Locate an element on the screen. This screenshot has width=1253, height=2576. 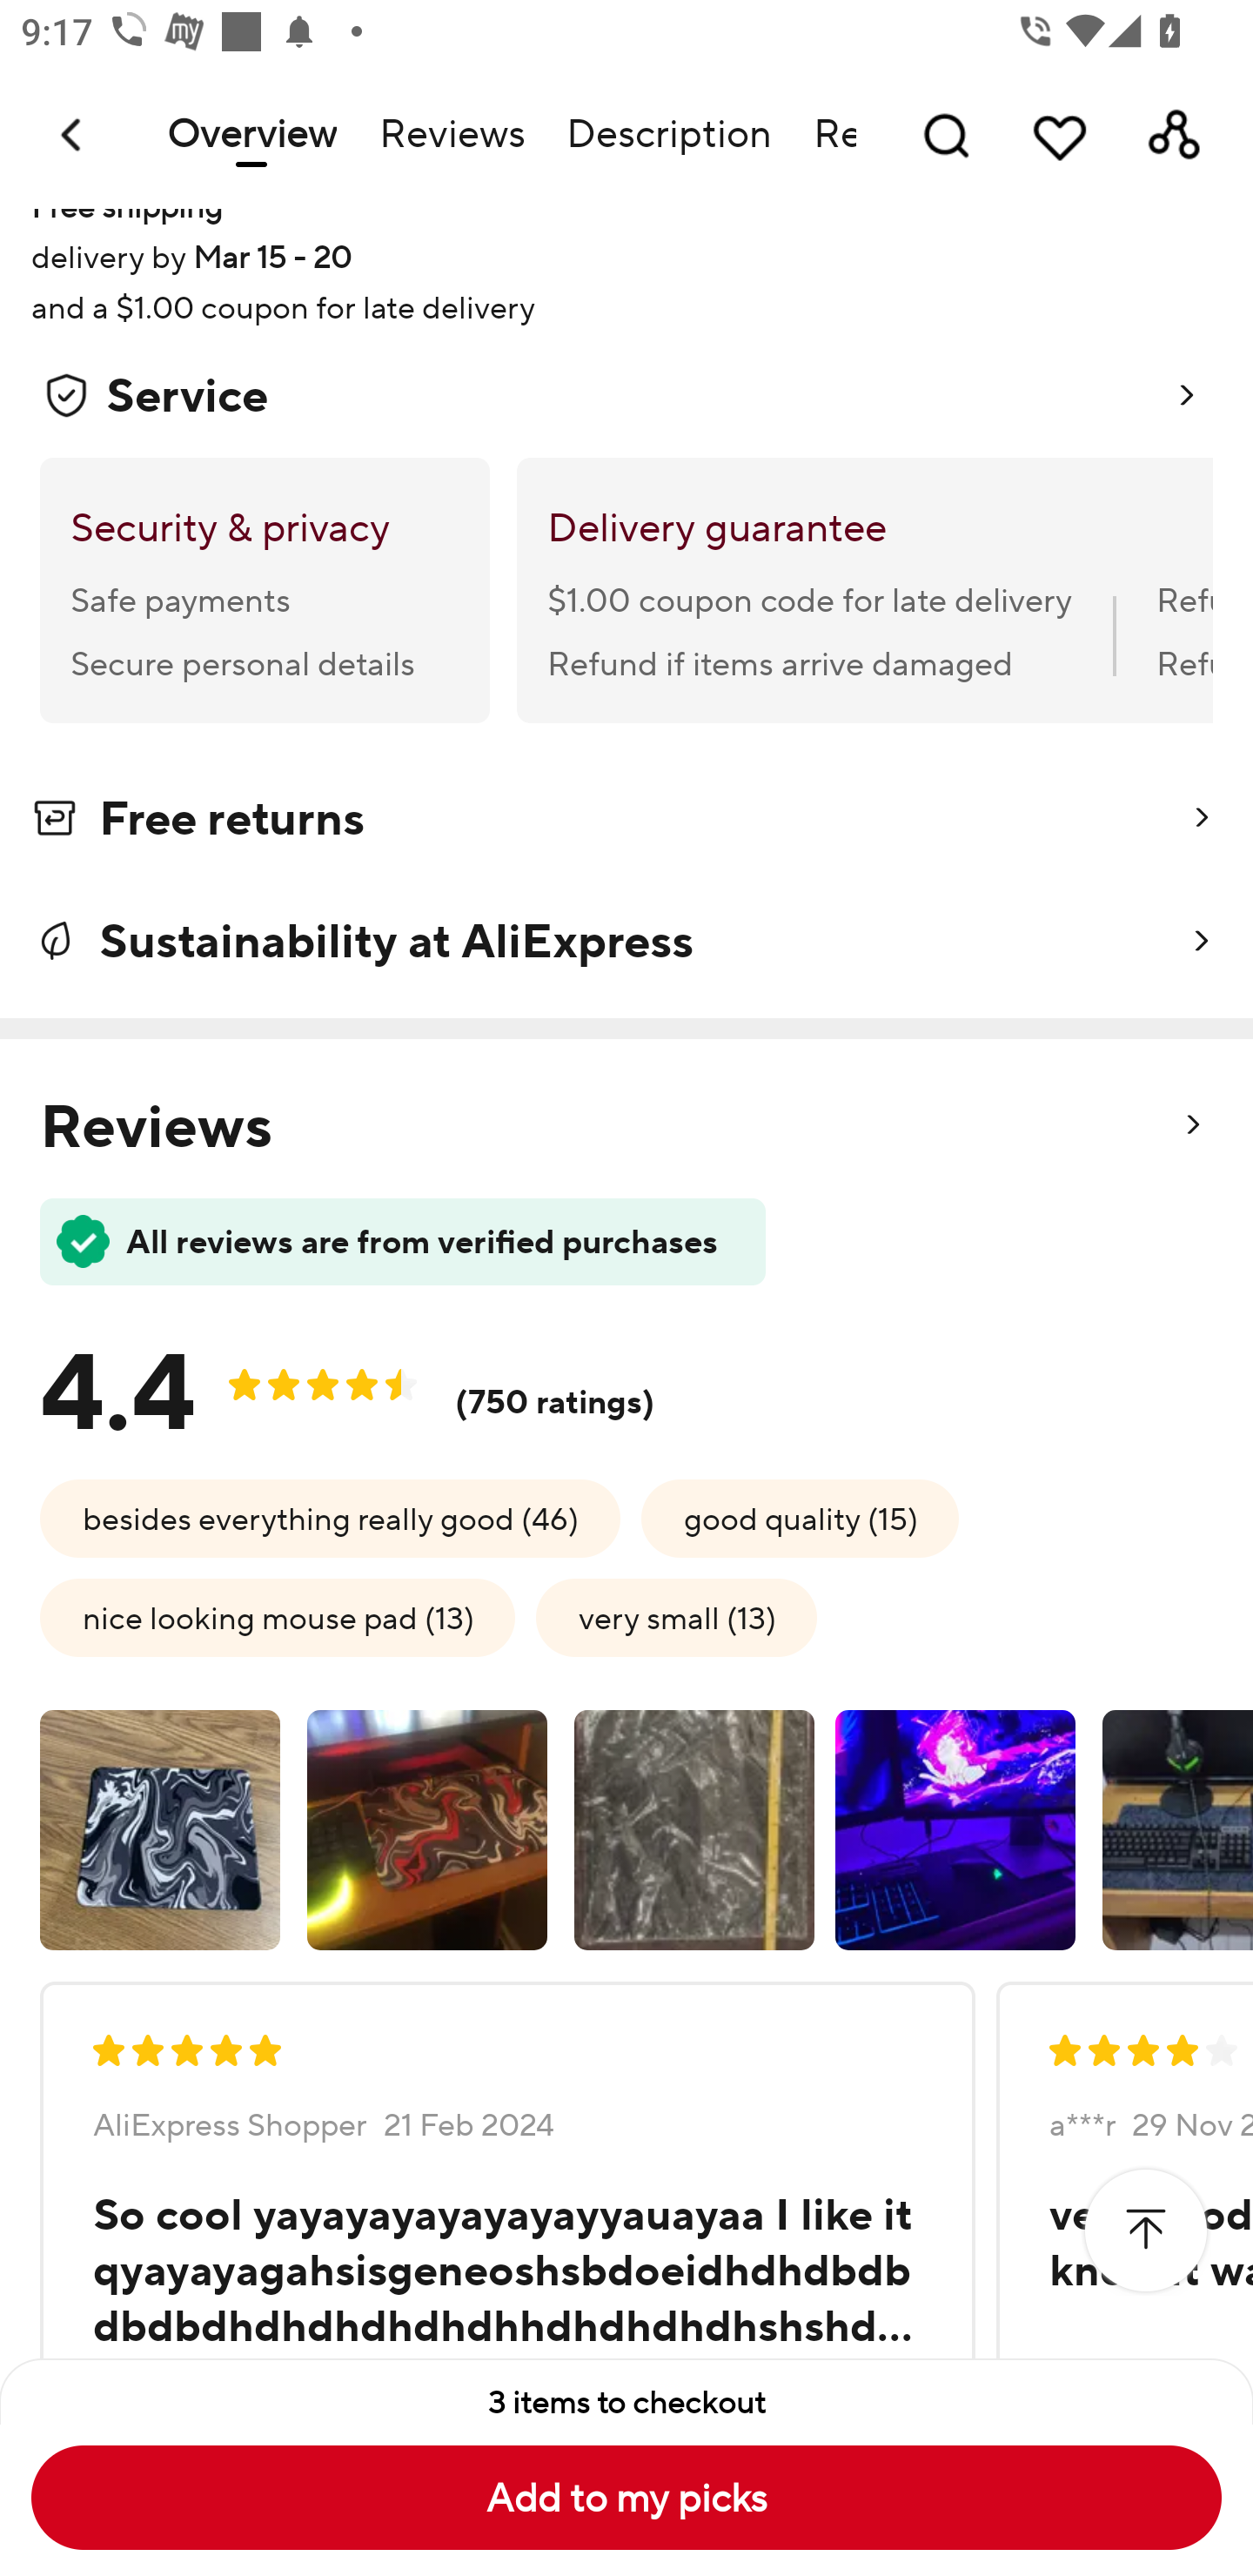
besides everything really good (46) is located at coordinates (330, 1518).